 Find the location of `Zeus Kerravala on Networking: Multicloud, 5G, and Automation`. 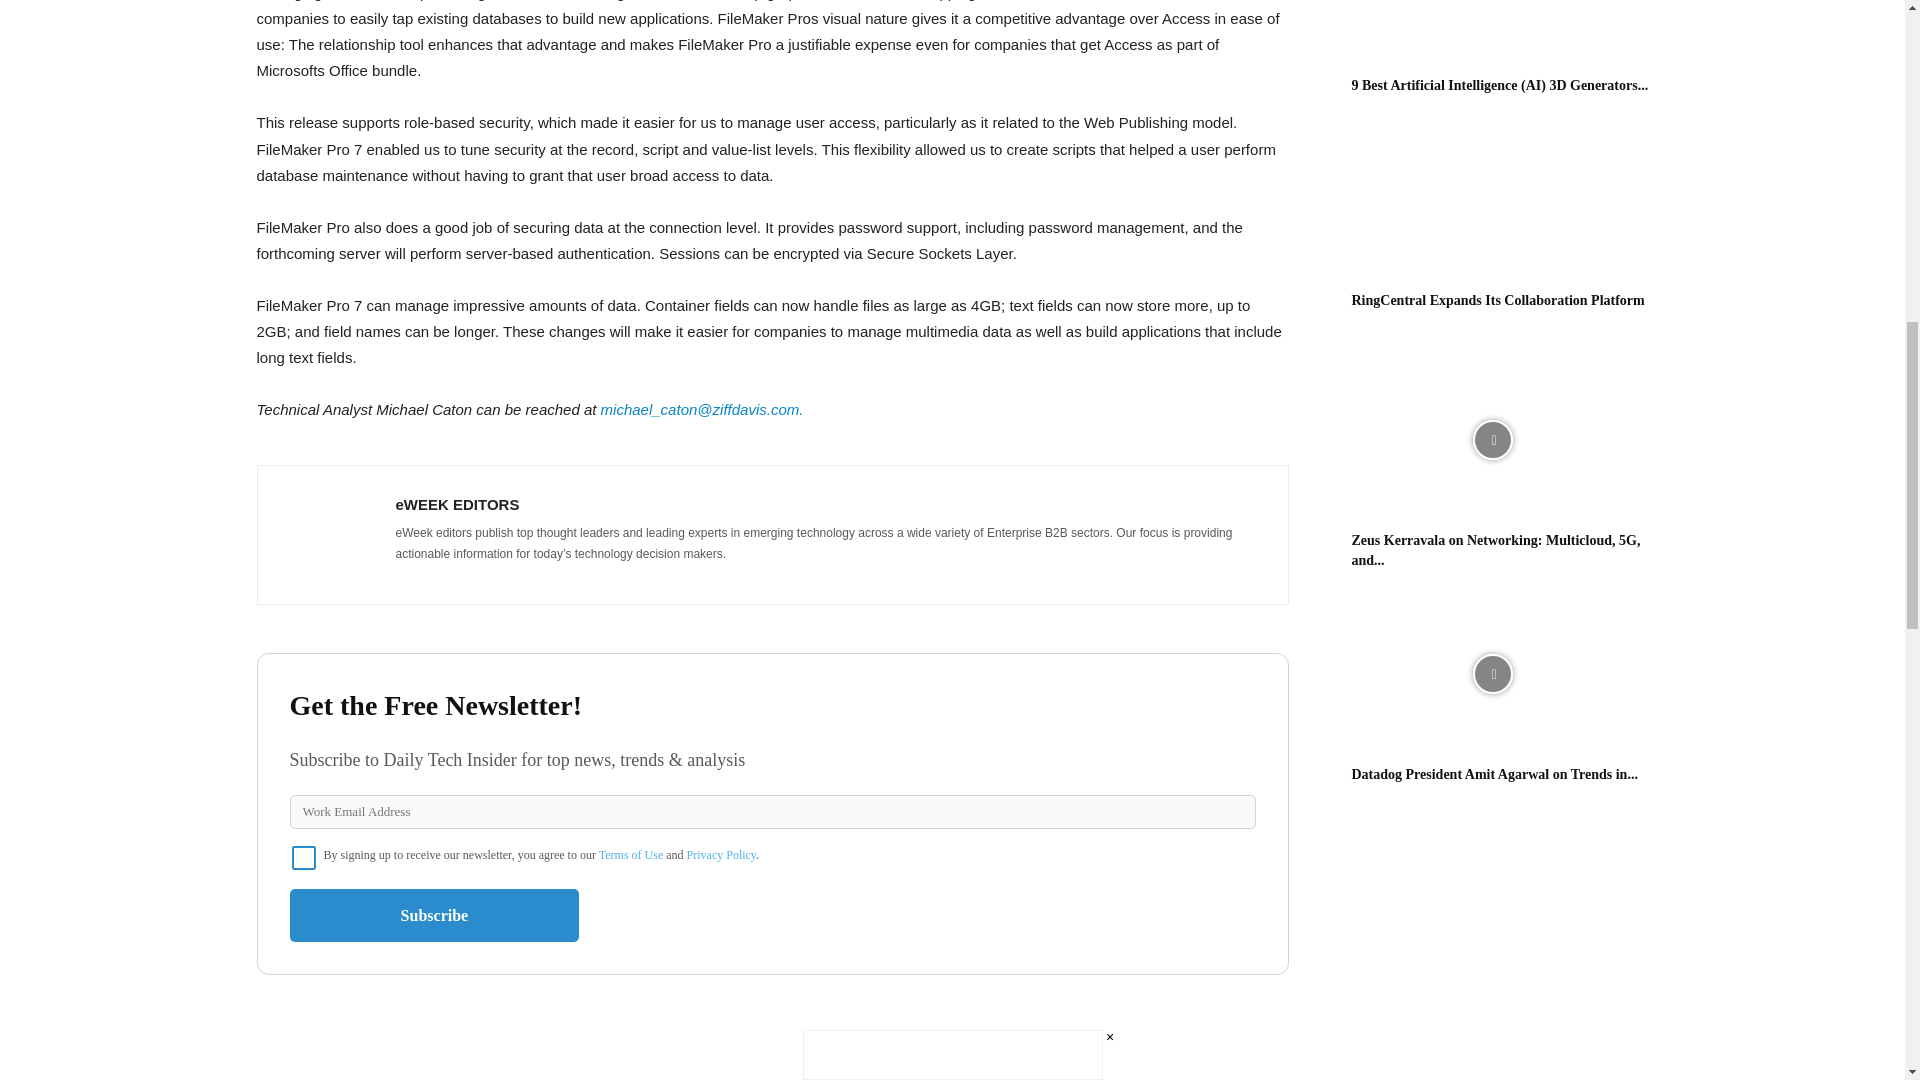

Zeus Kerravala on Networking: Multicloud, 5G, and Automation is located at coordinates (1496, 550).